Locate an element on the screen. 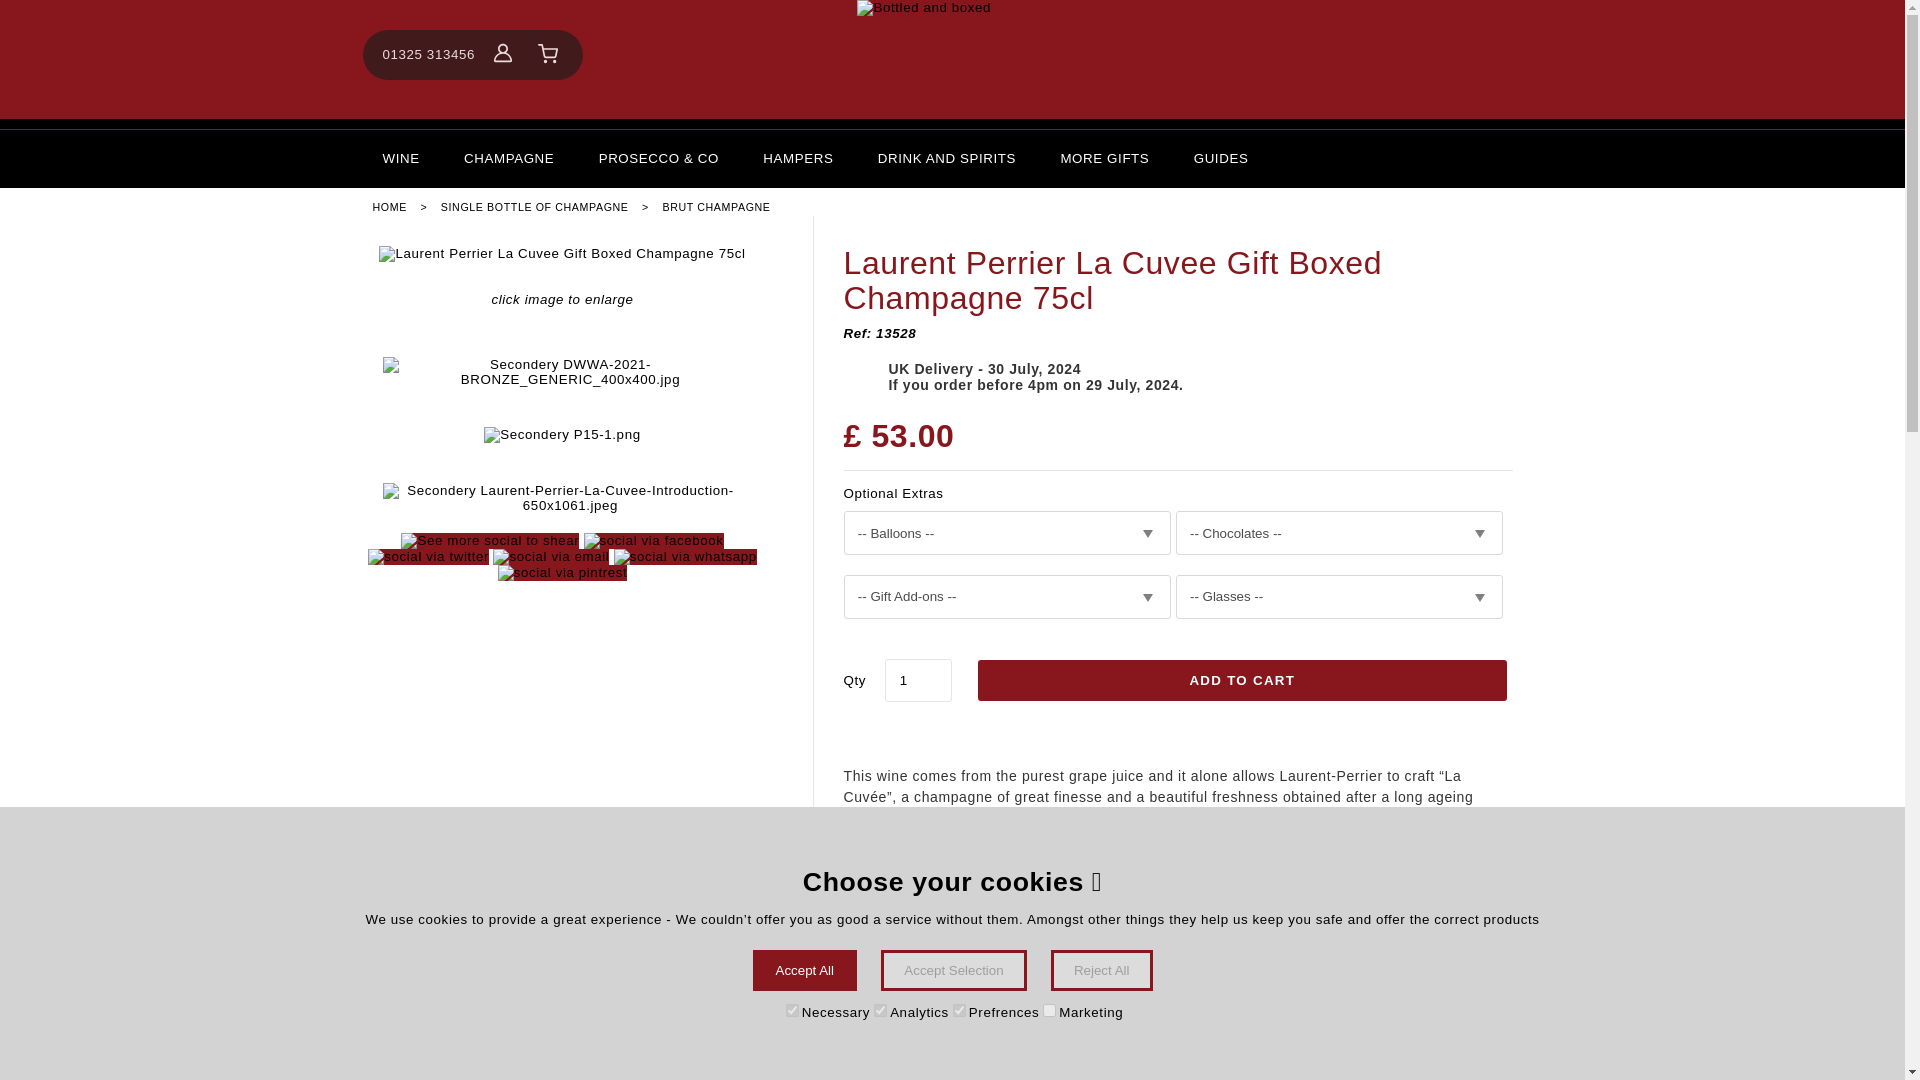 This screenshot has width=1920, height=1080. Necessary is located at coordinates (792, 1010).